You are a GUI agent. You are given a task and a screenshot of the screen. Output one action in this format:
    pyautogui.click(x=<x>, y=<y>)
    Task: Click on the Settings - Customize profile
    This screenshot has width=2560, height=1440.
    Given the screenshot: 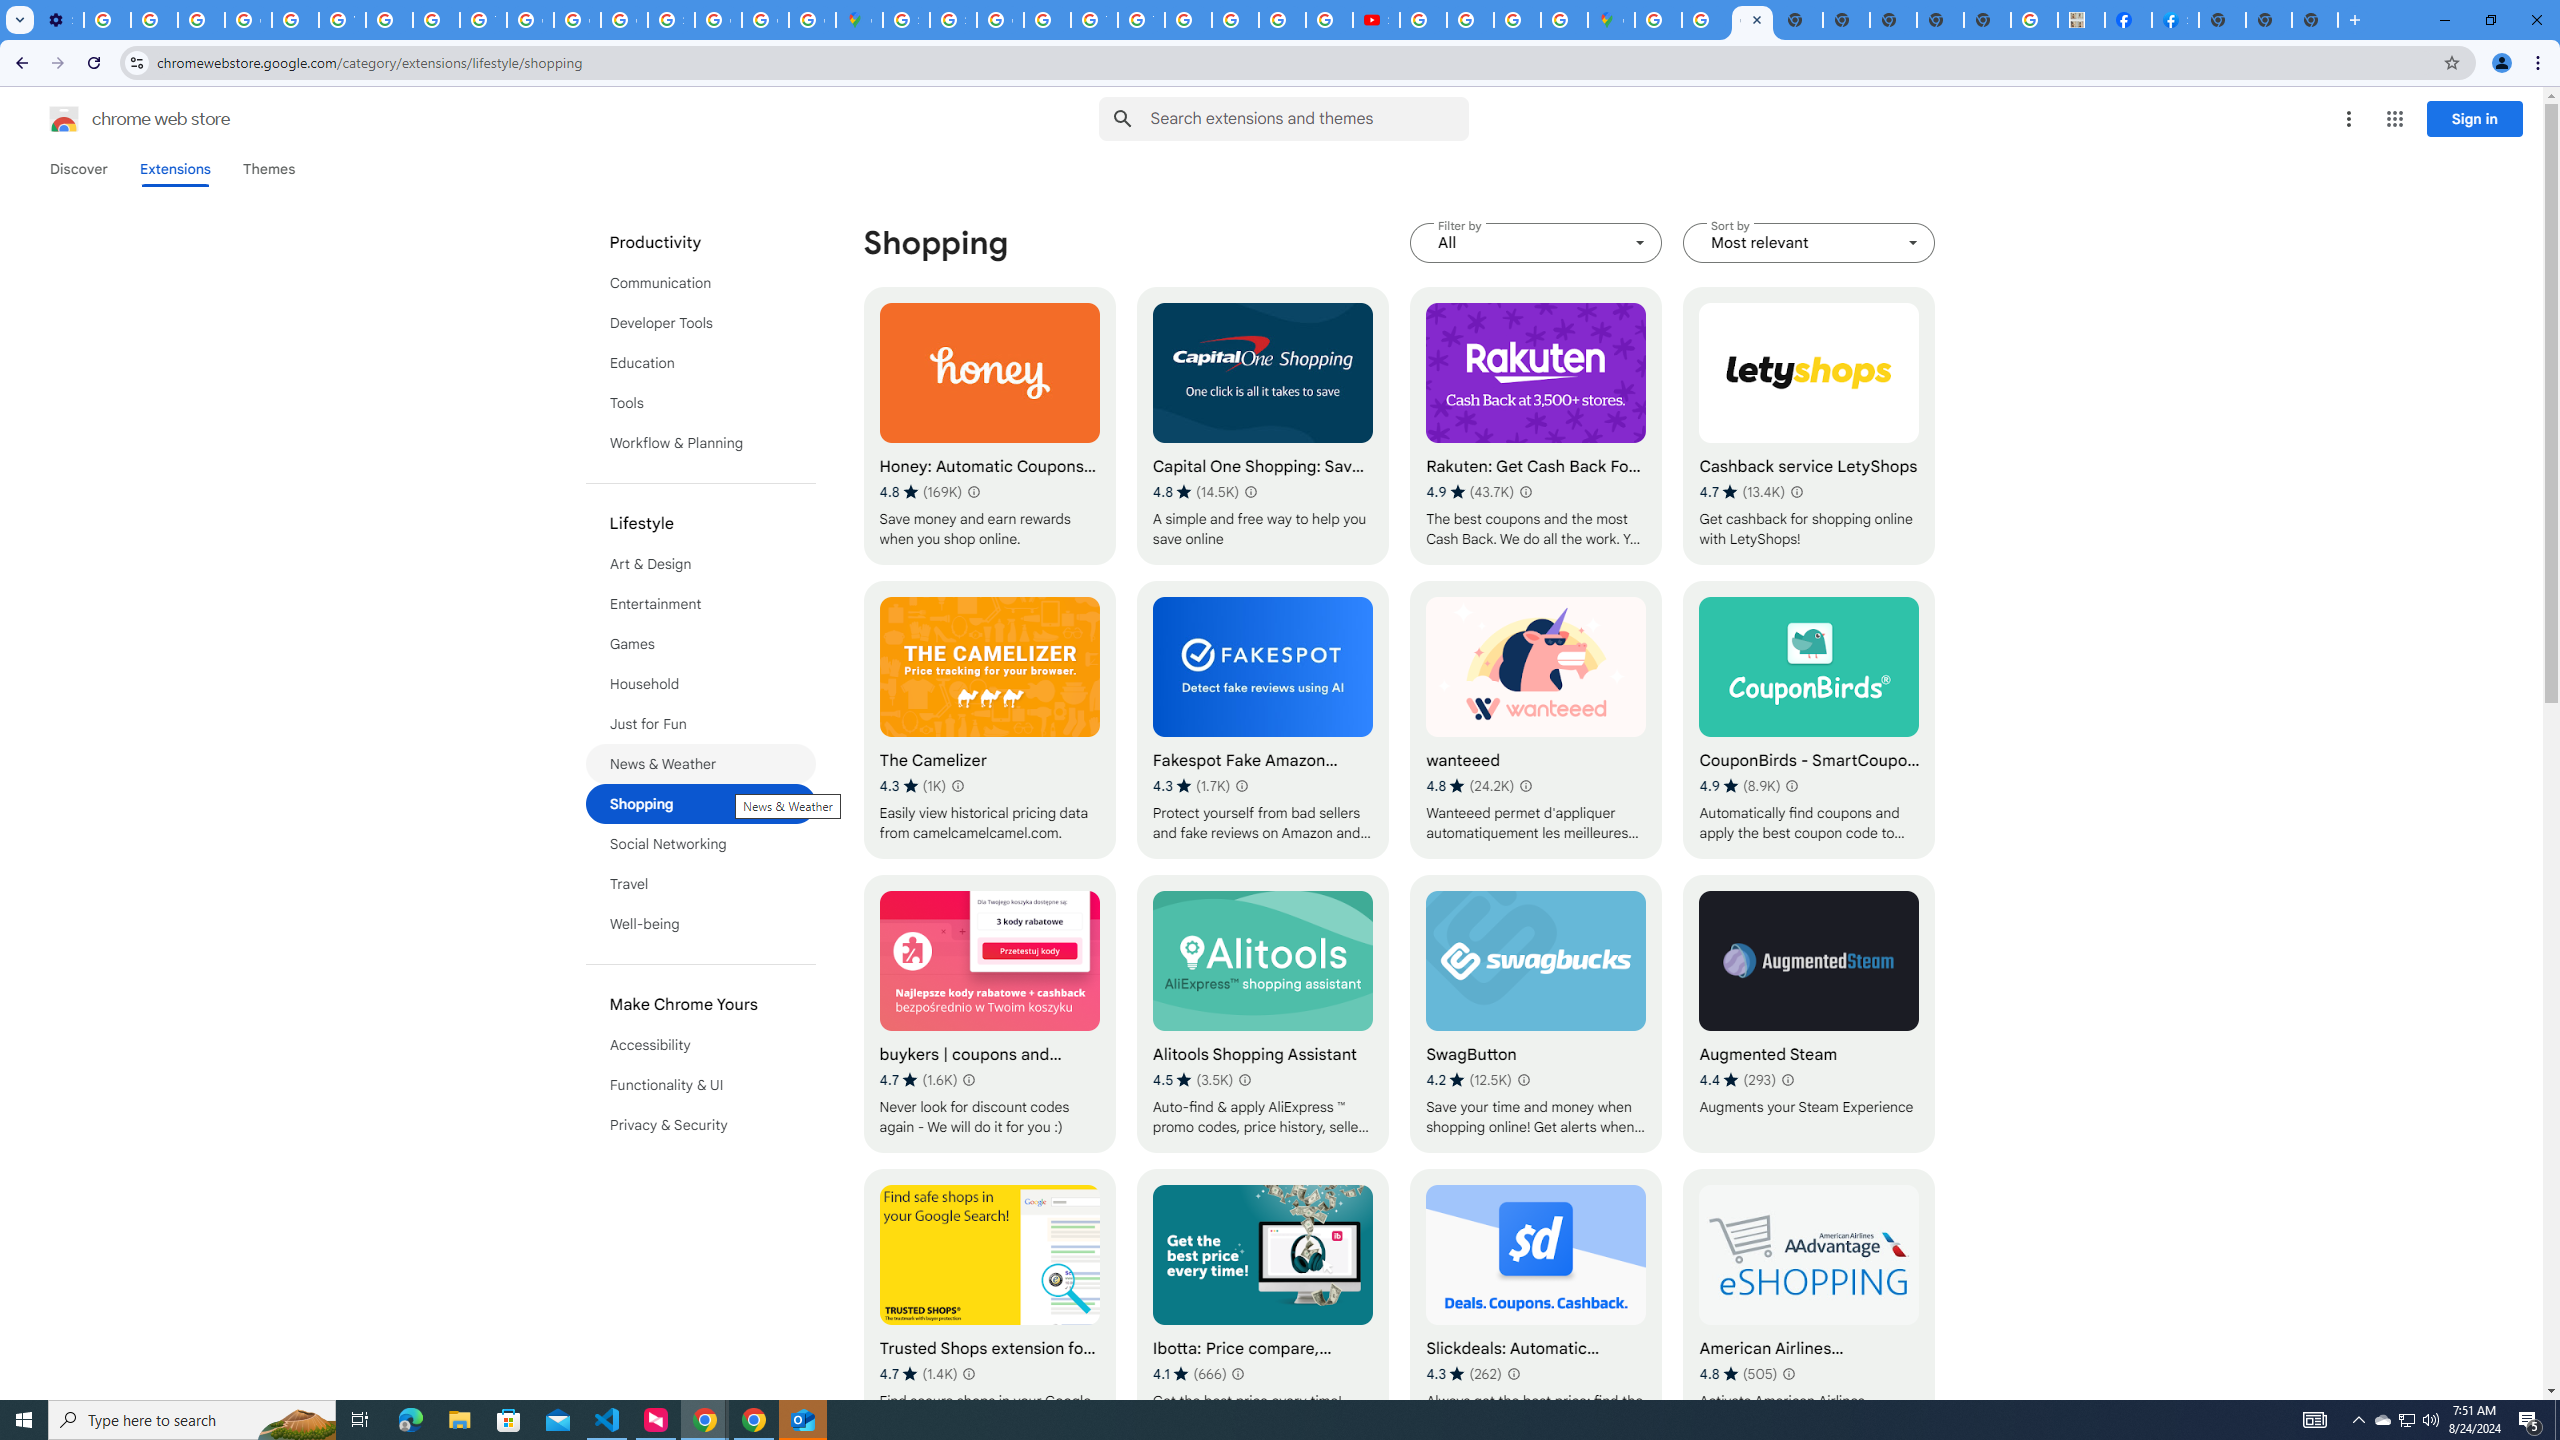 What is the action you would take?
    pyautogui.click(x=60, y=20)
    